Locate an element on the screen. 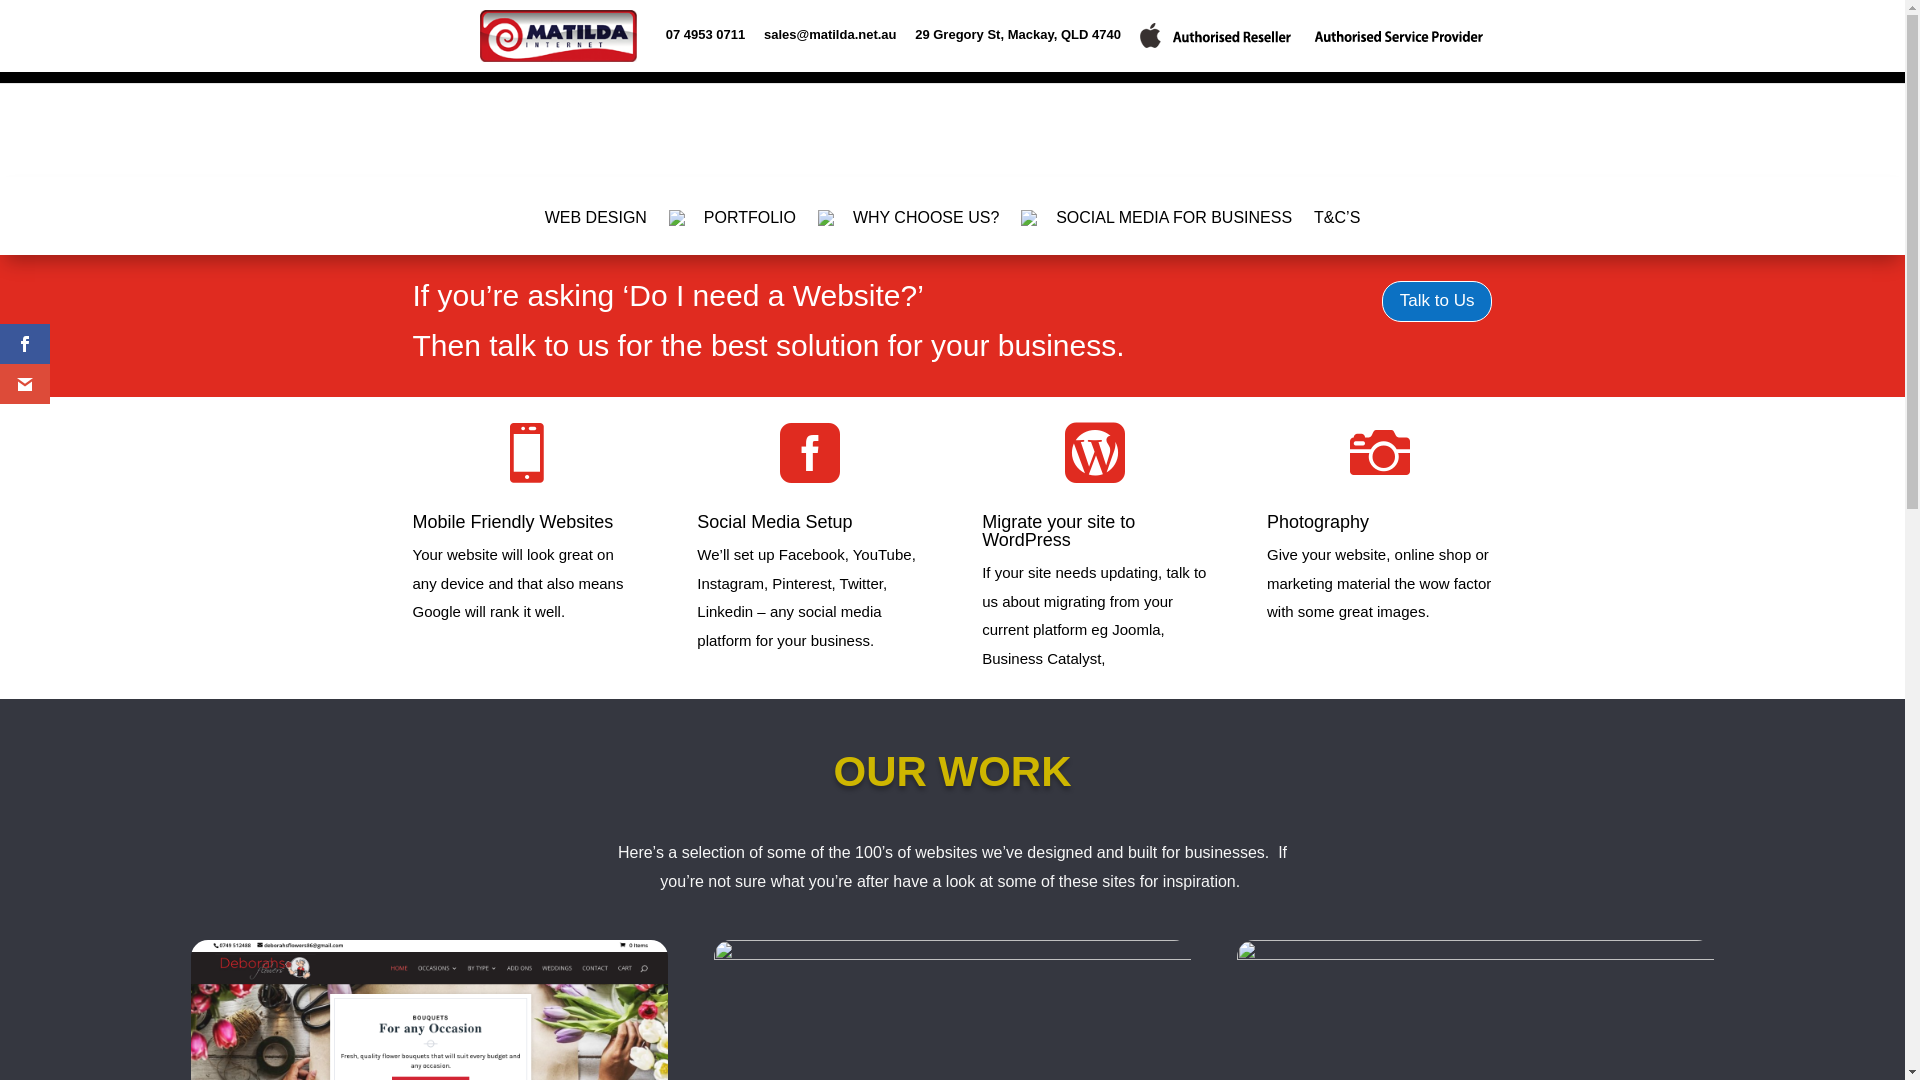    WHY CHOOSE US? is located at coordinates (908, 232).